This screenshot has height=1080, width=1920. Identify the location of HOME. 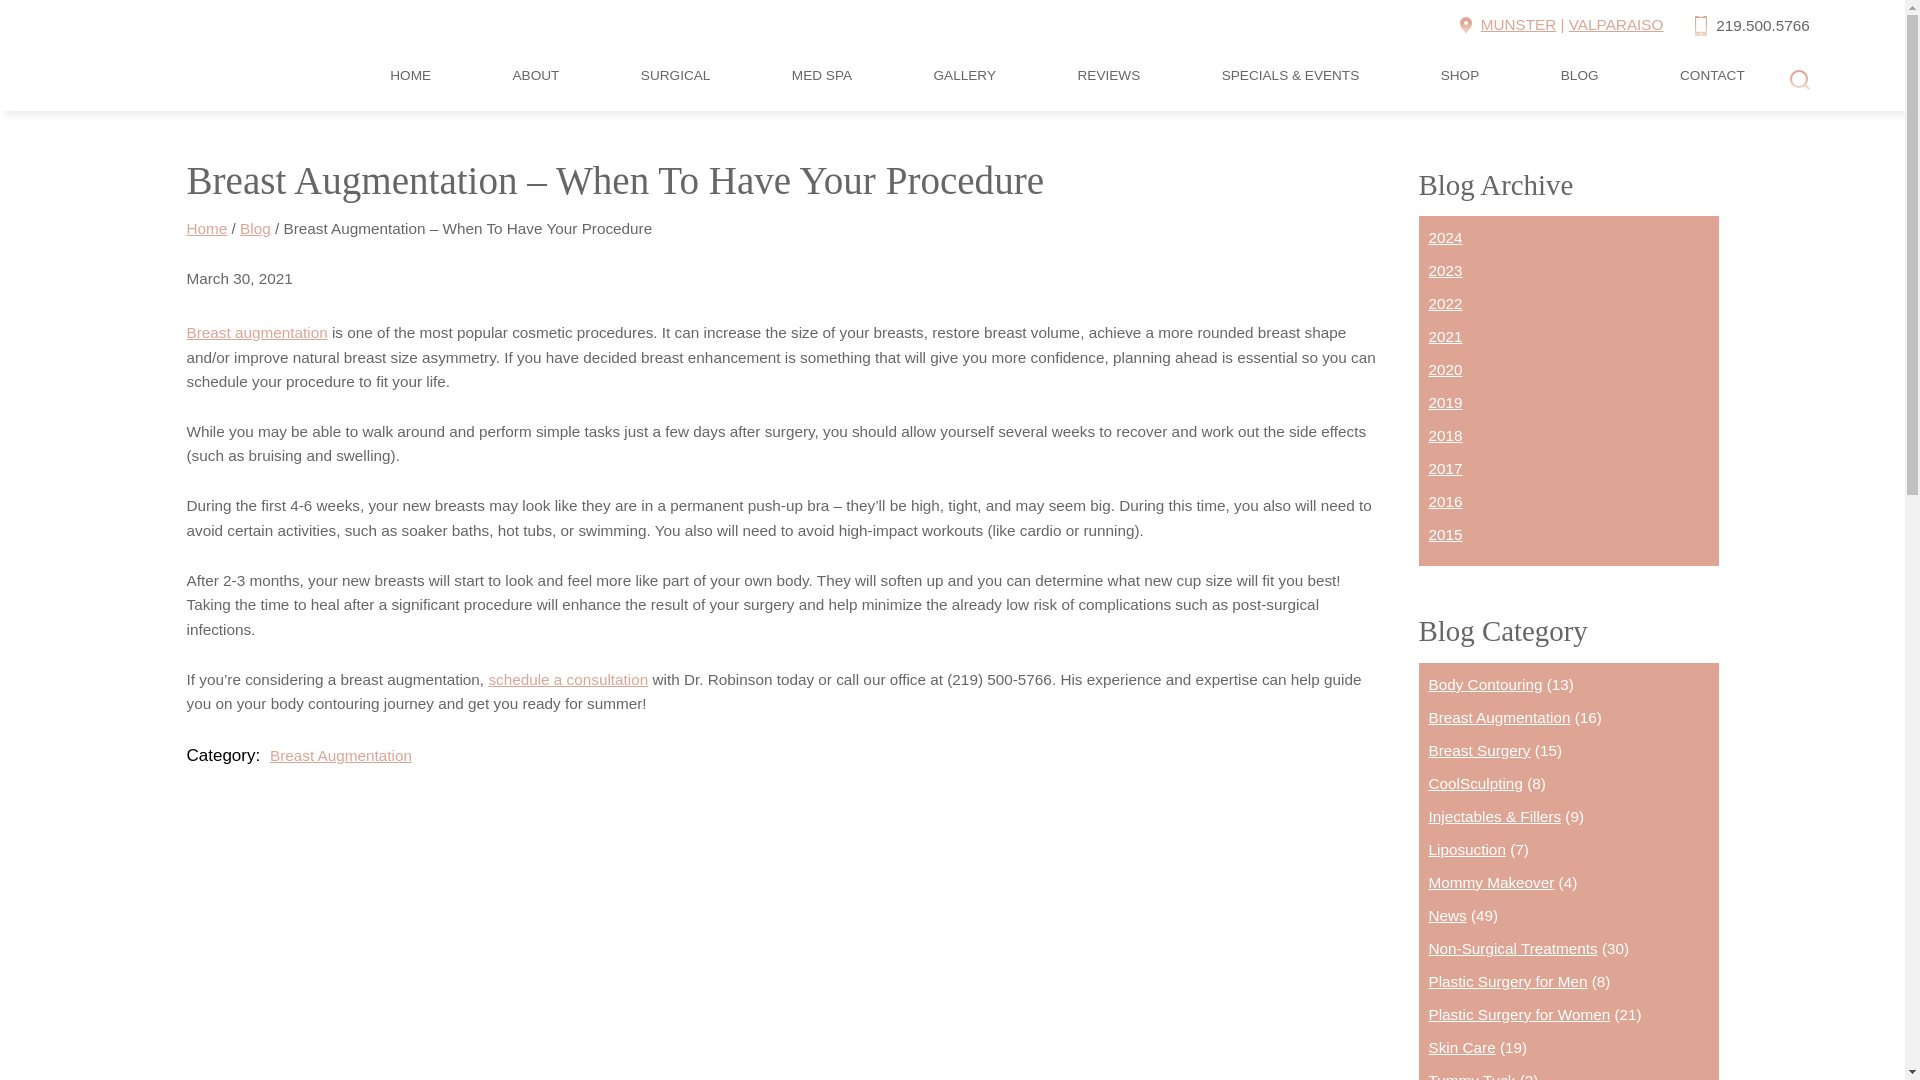
(410, 80).